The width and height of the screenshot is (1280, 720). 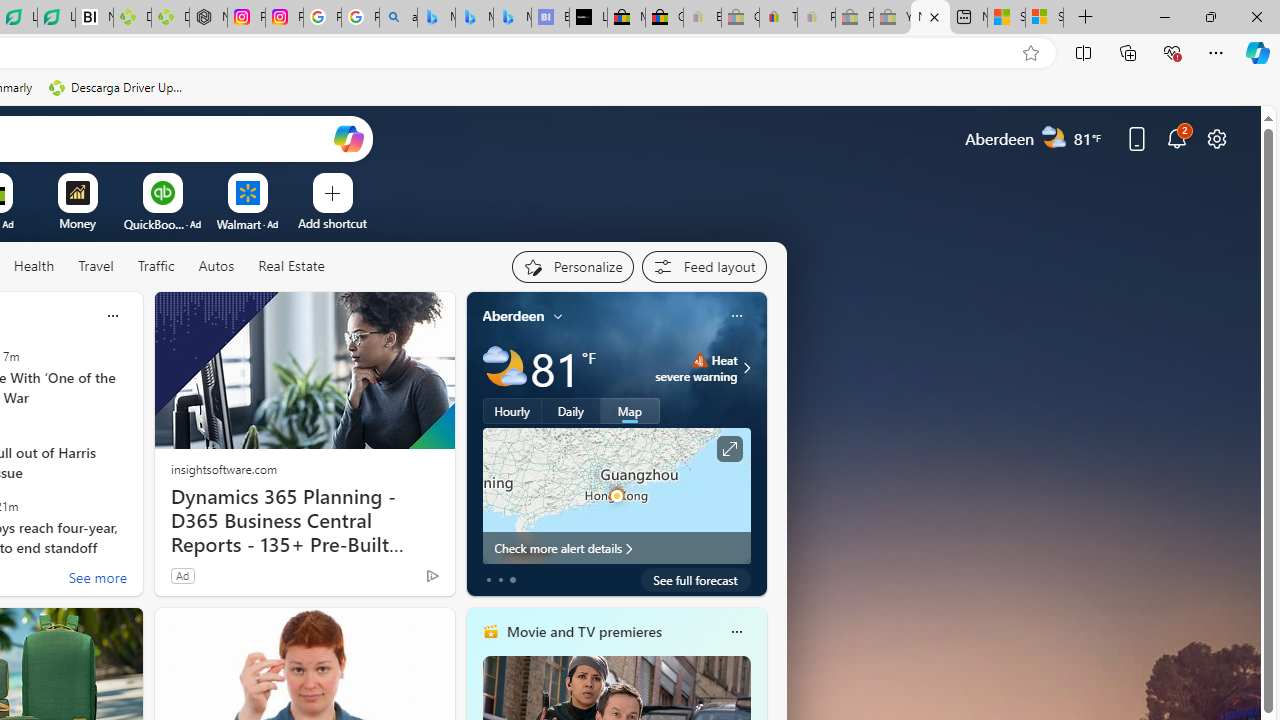 What do you see at coordinates (488, 580) in the screenshot?
I see `tab-0` at bounding box center [488, 580].